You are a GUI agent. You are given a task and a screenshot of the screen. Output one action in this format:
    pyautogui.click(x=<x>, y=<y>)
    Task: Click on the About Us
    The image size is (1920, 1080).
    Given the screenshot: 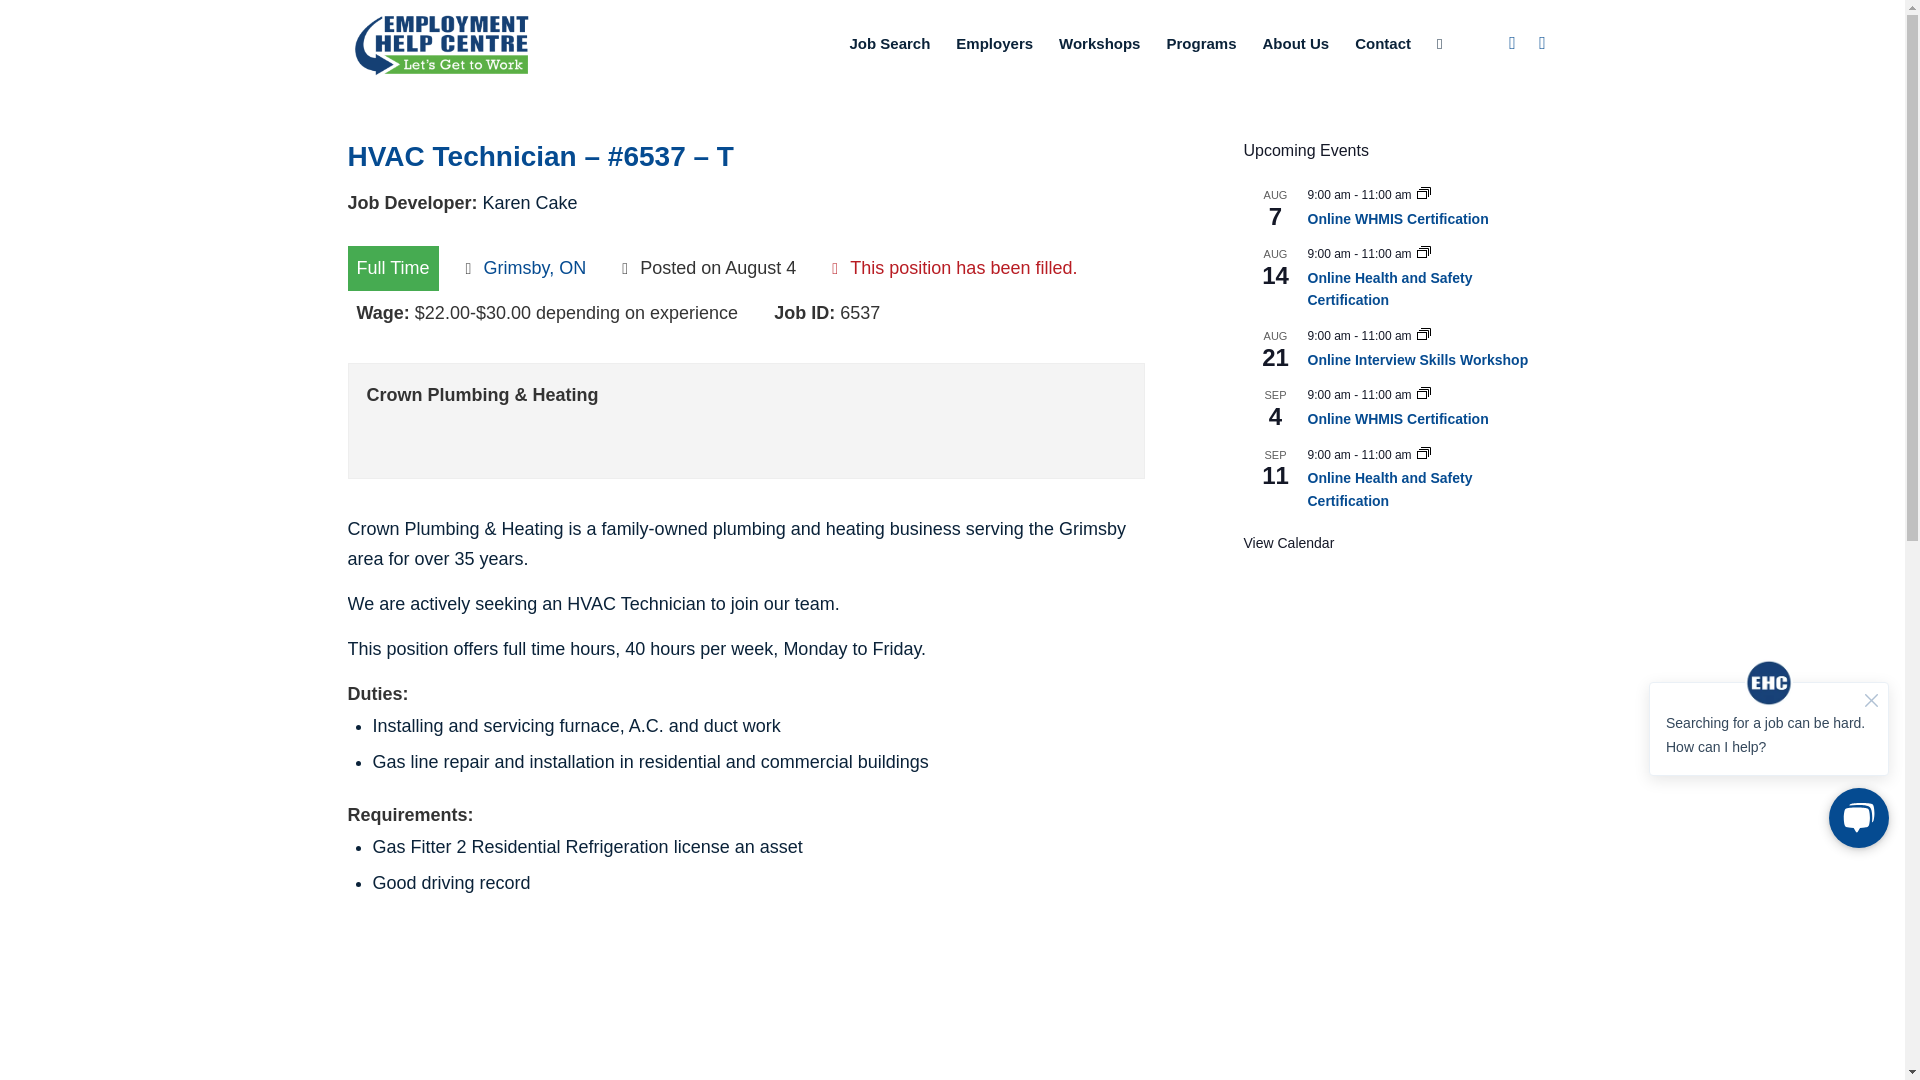 What is the action you would take?
    pyautogui.click(x=1296, y=44)
    